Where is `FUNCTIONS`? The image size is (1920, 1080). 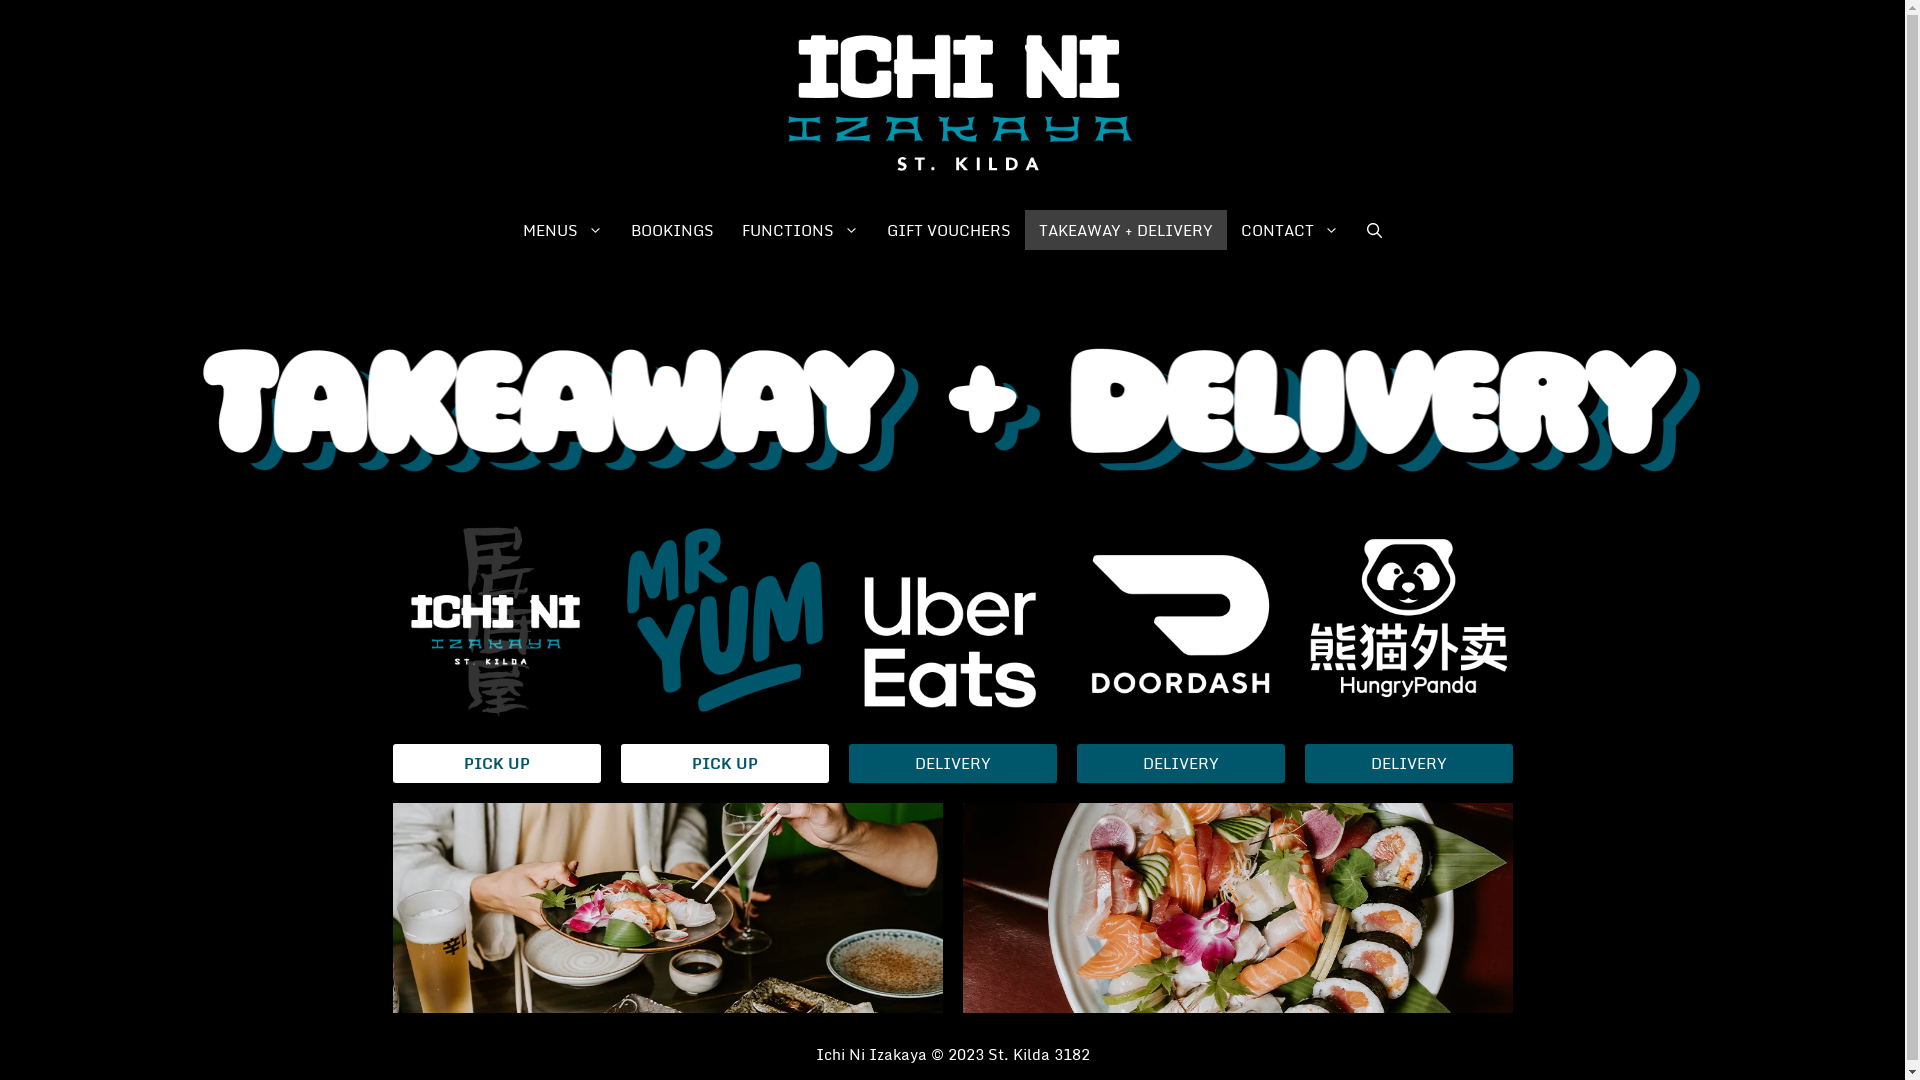
FUNCTIONS is located at coordinates (800, 230).